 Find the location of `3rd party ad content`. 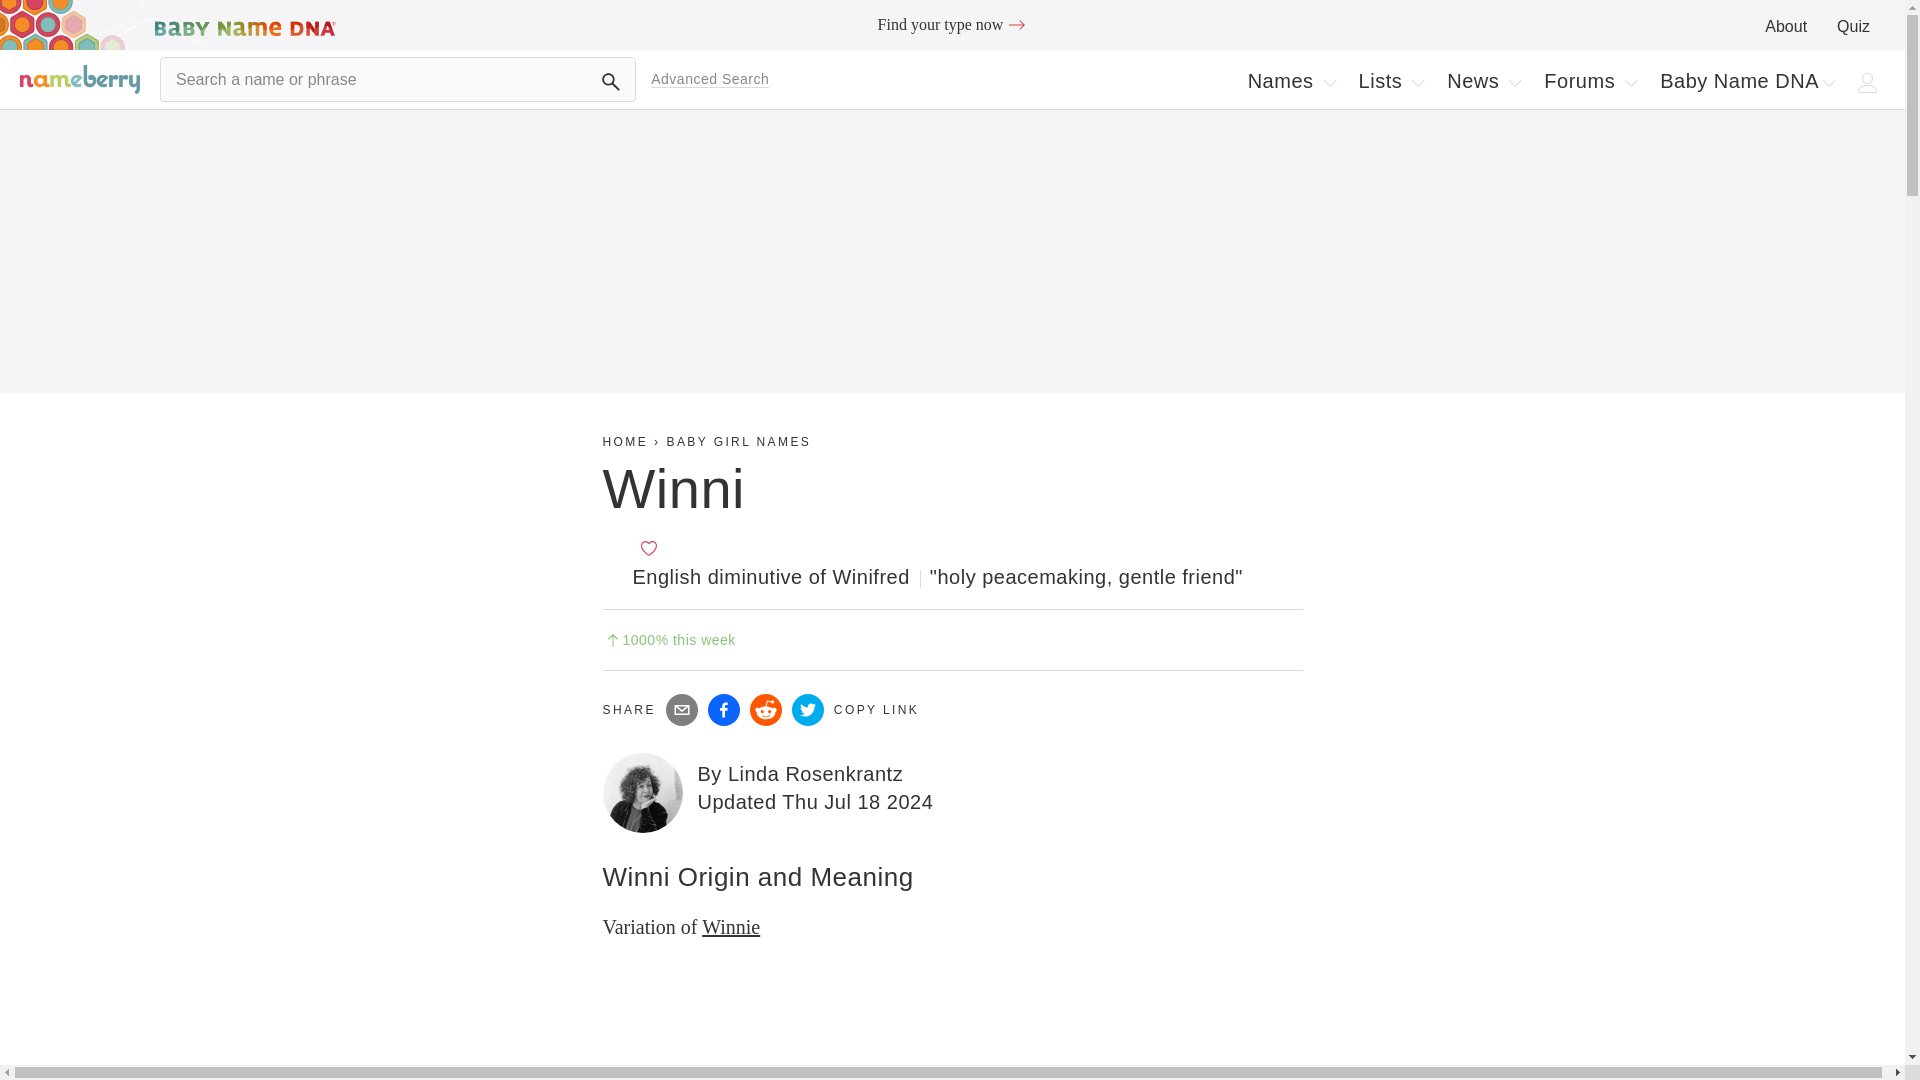

3rd party ad content is located at coordinates (1292, 81).